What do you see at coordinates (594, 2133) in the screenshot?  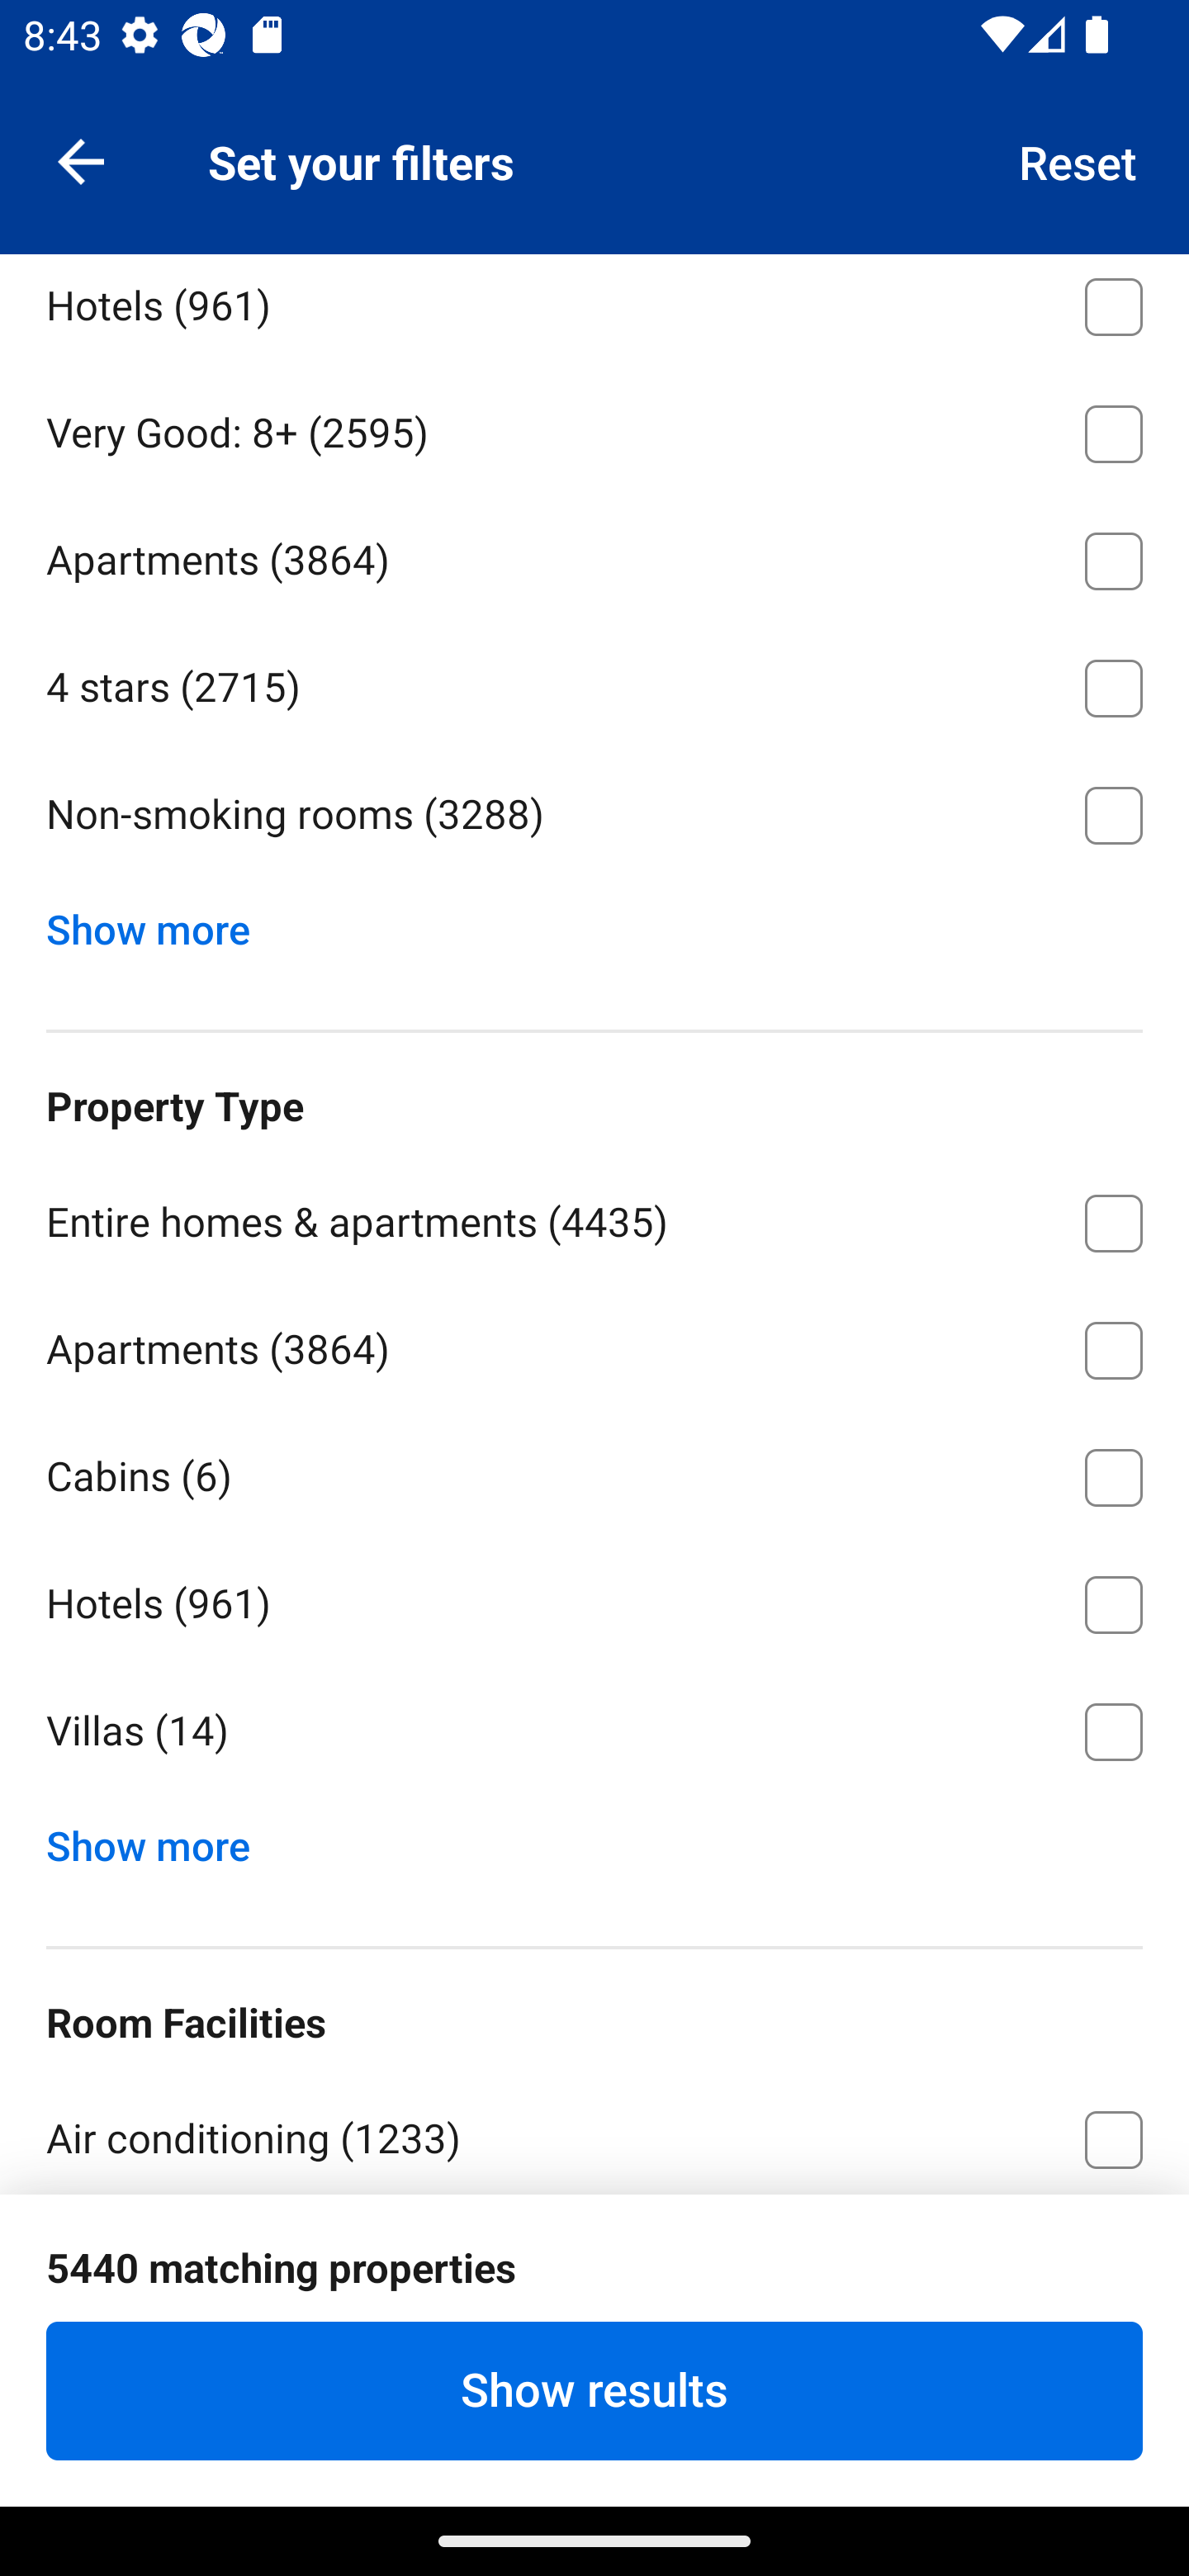 I see `Air conditioning ⁦(1233)` at bounding box center [594, 2133].